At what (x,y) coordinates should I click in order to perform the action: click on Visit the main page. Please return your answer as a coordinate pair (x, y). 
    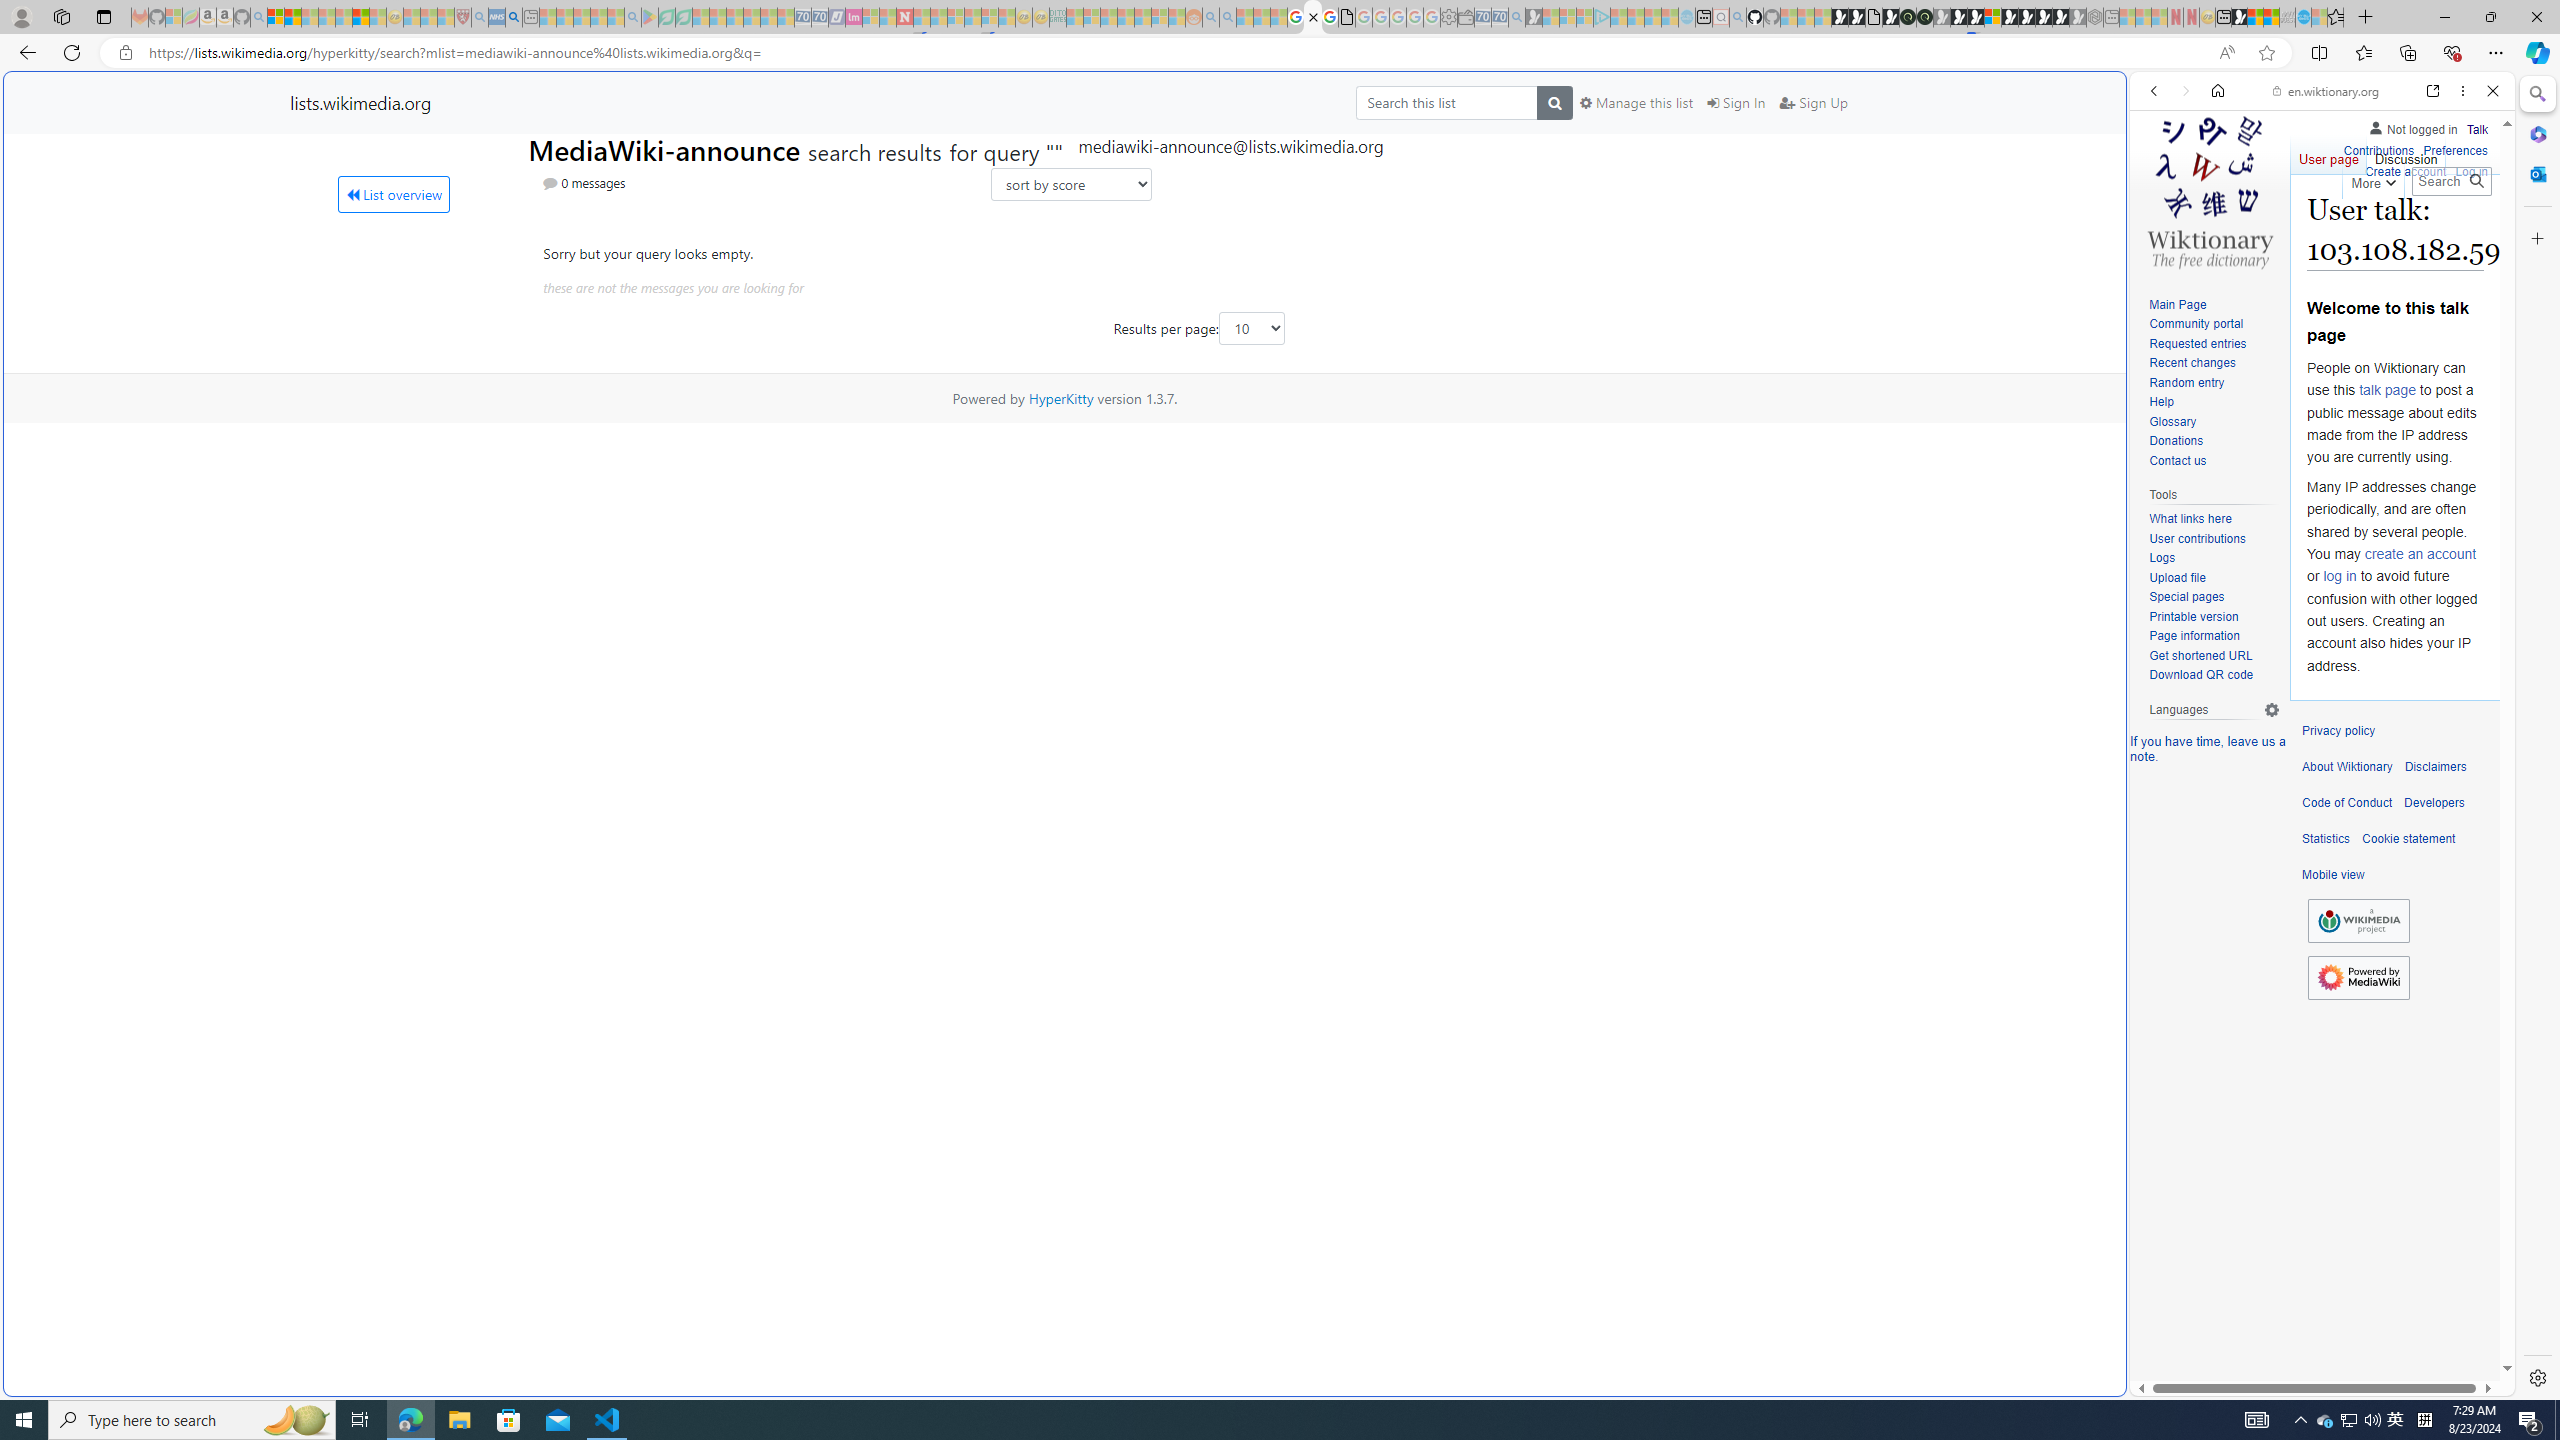
    Looking at the image, I should click on (2210, 190).